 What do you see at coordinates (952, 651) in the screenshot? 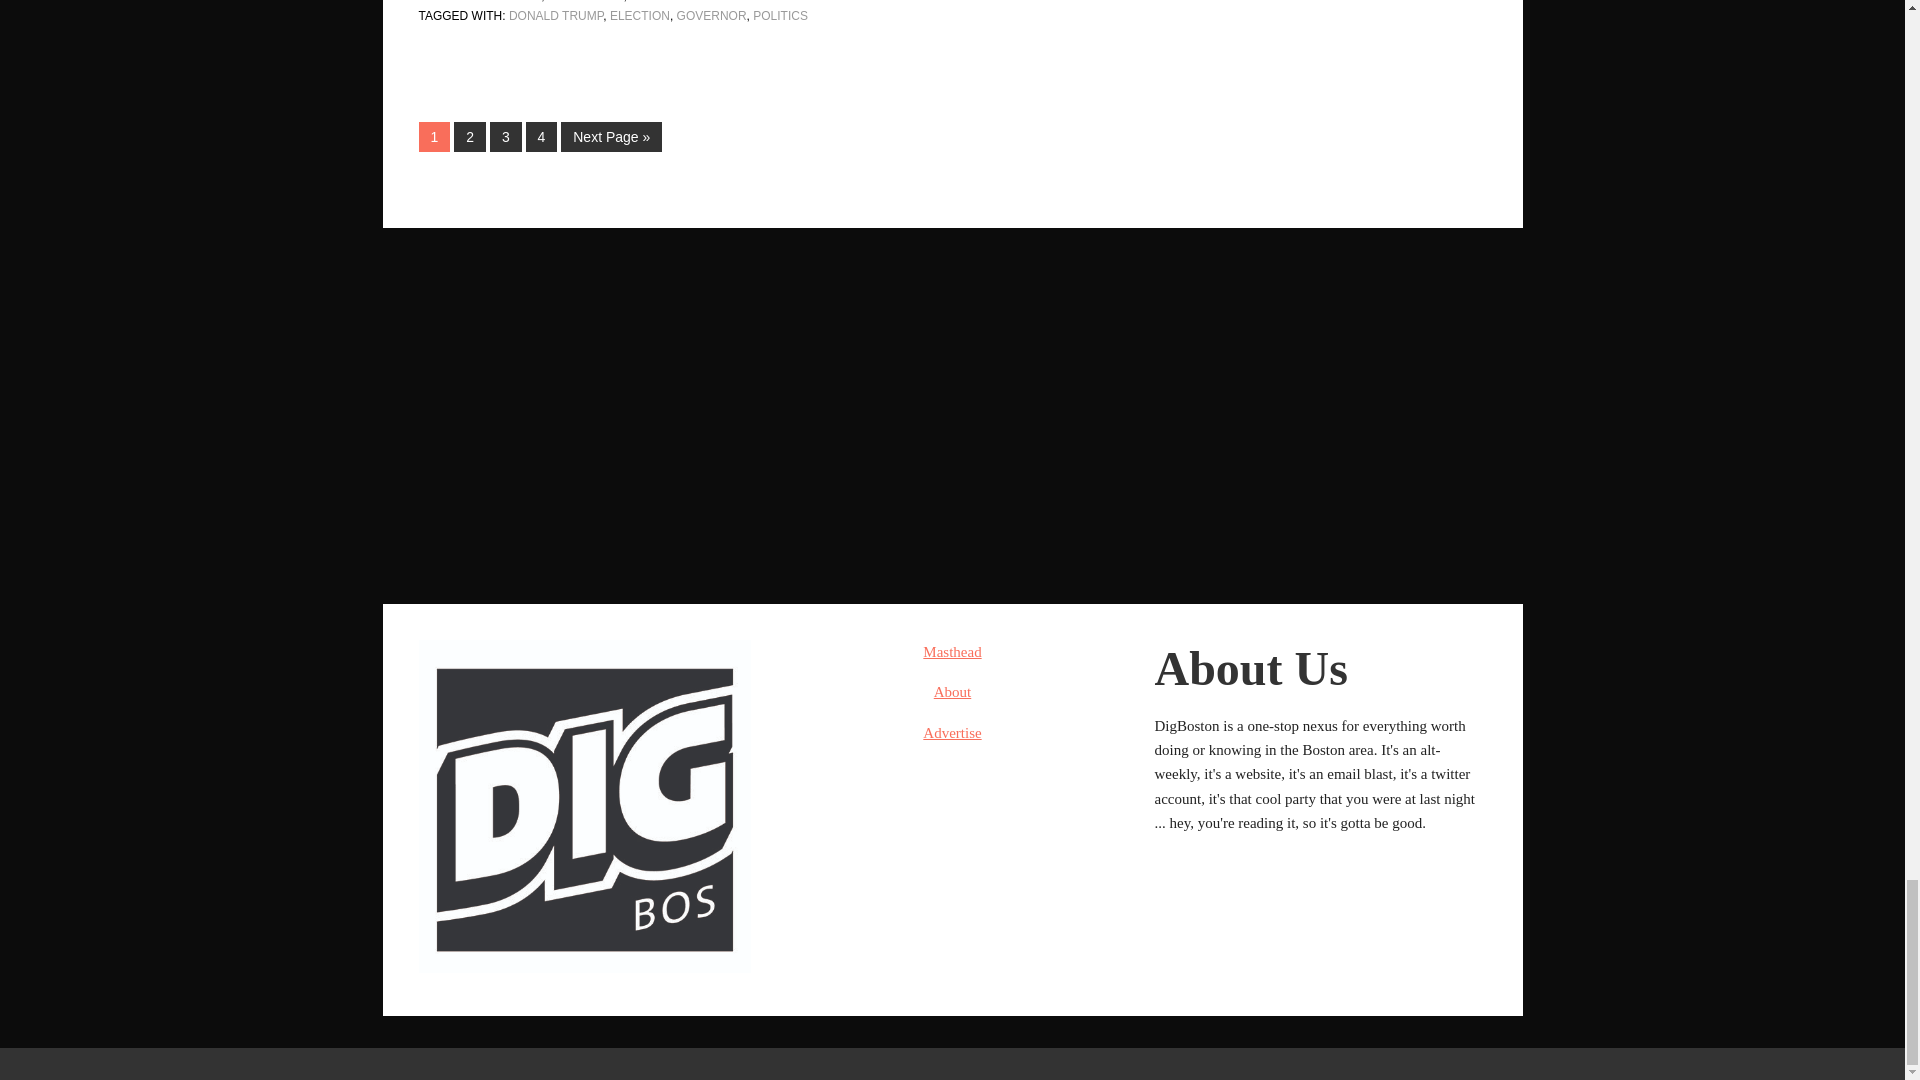
I see `Masthead` at bounding box center [952, 651].